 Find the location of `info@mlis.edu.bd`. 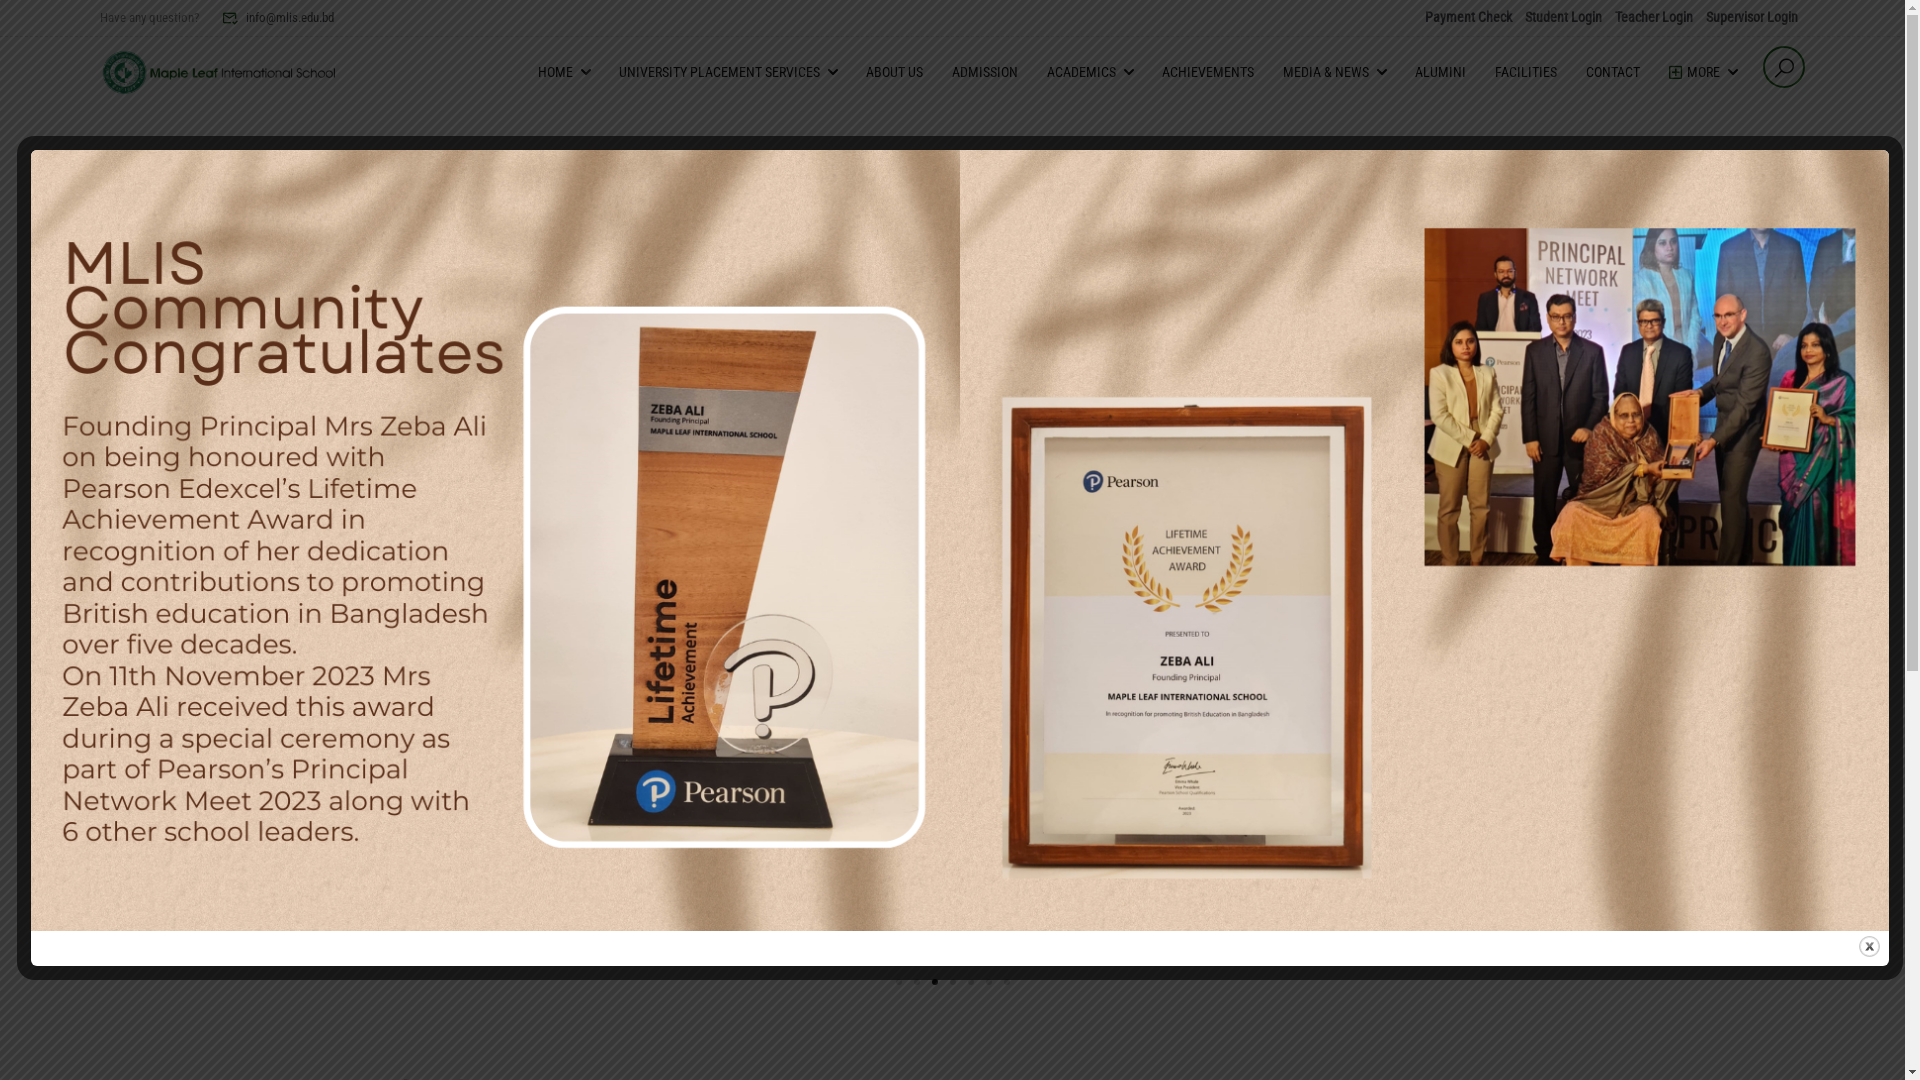

info@mlis.edu.bd is located at coordinates (278, 18).